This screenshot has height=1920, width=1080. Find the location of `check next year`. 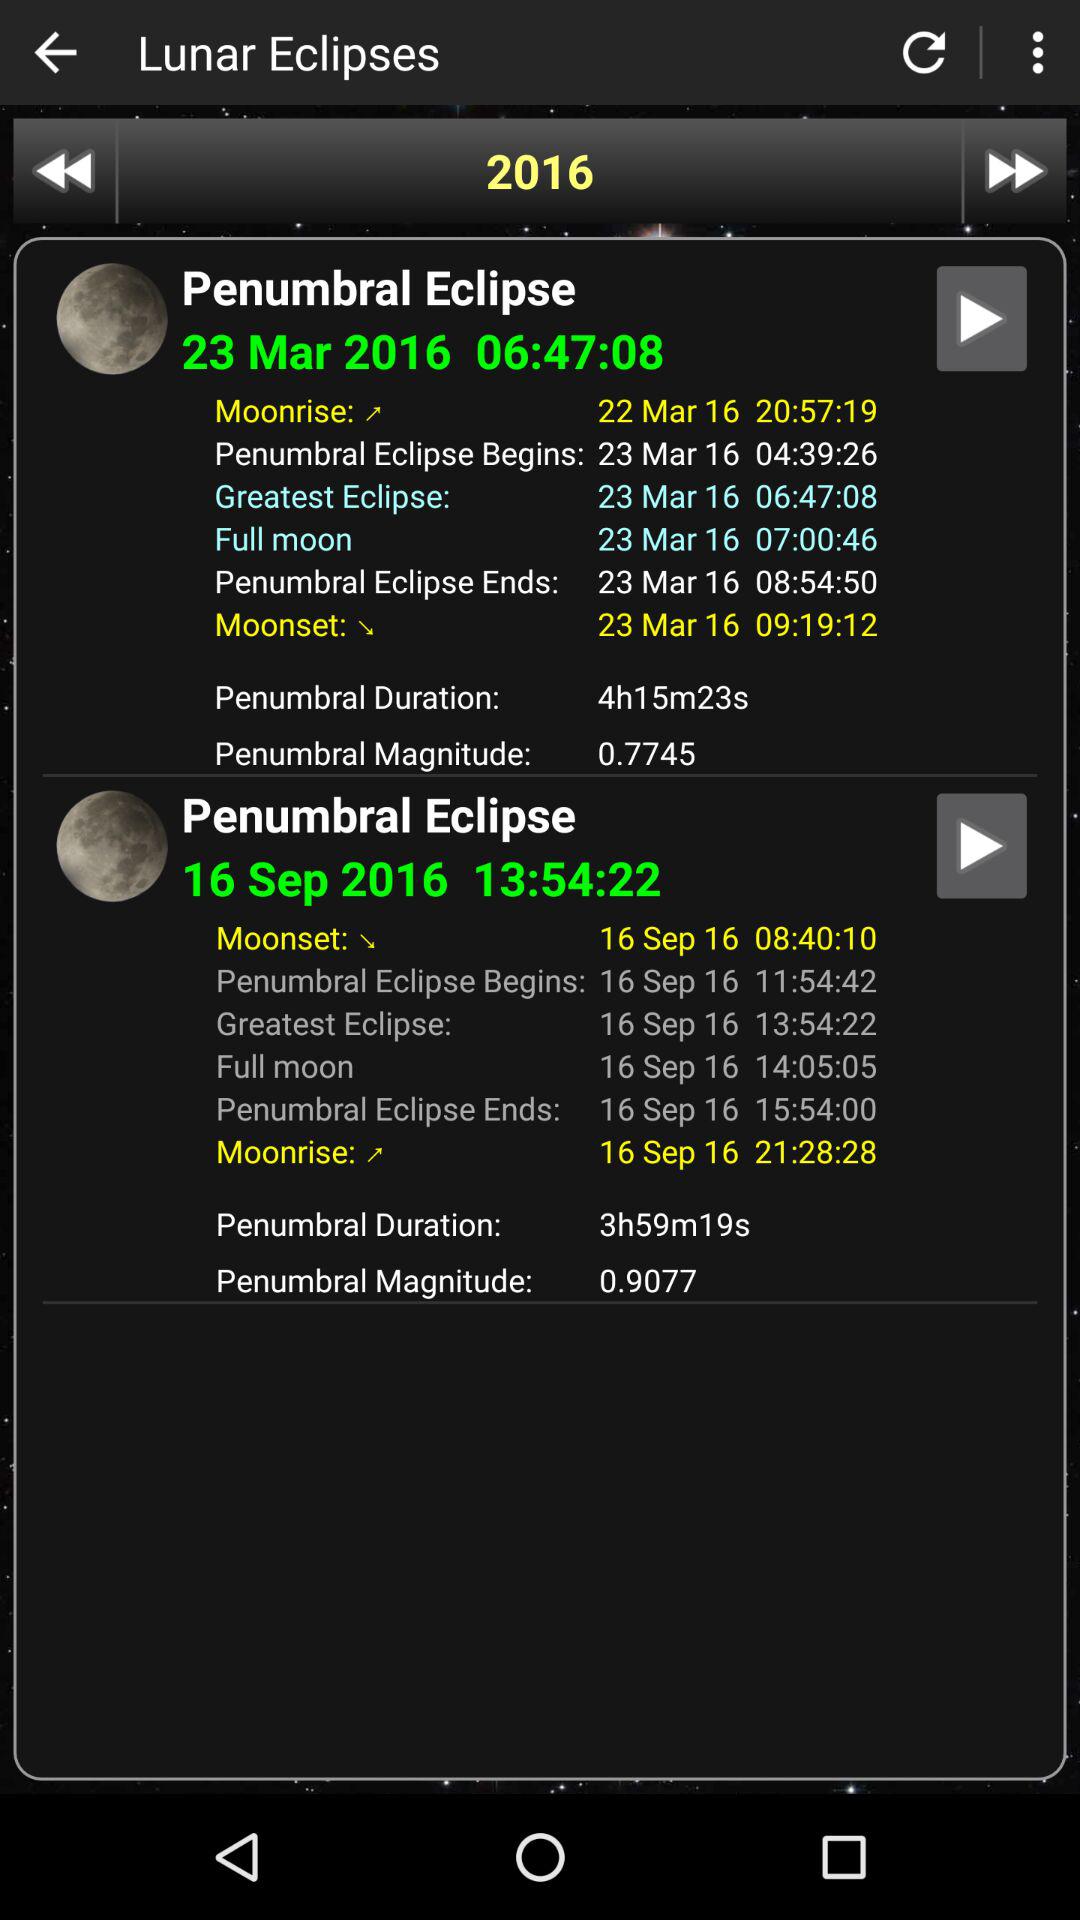

check next year is located at coordinates (1015, 170).